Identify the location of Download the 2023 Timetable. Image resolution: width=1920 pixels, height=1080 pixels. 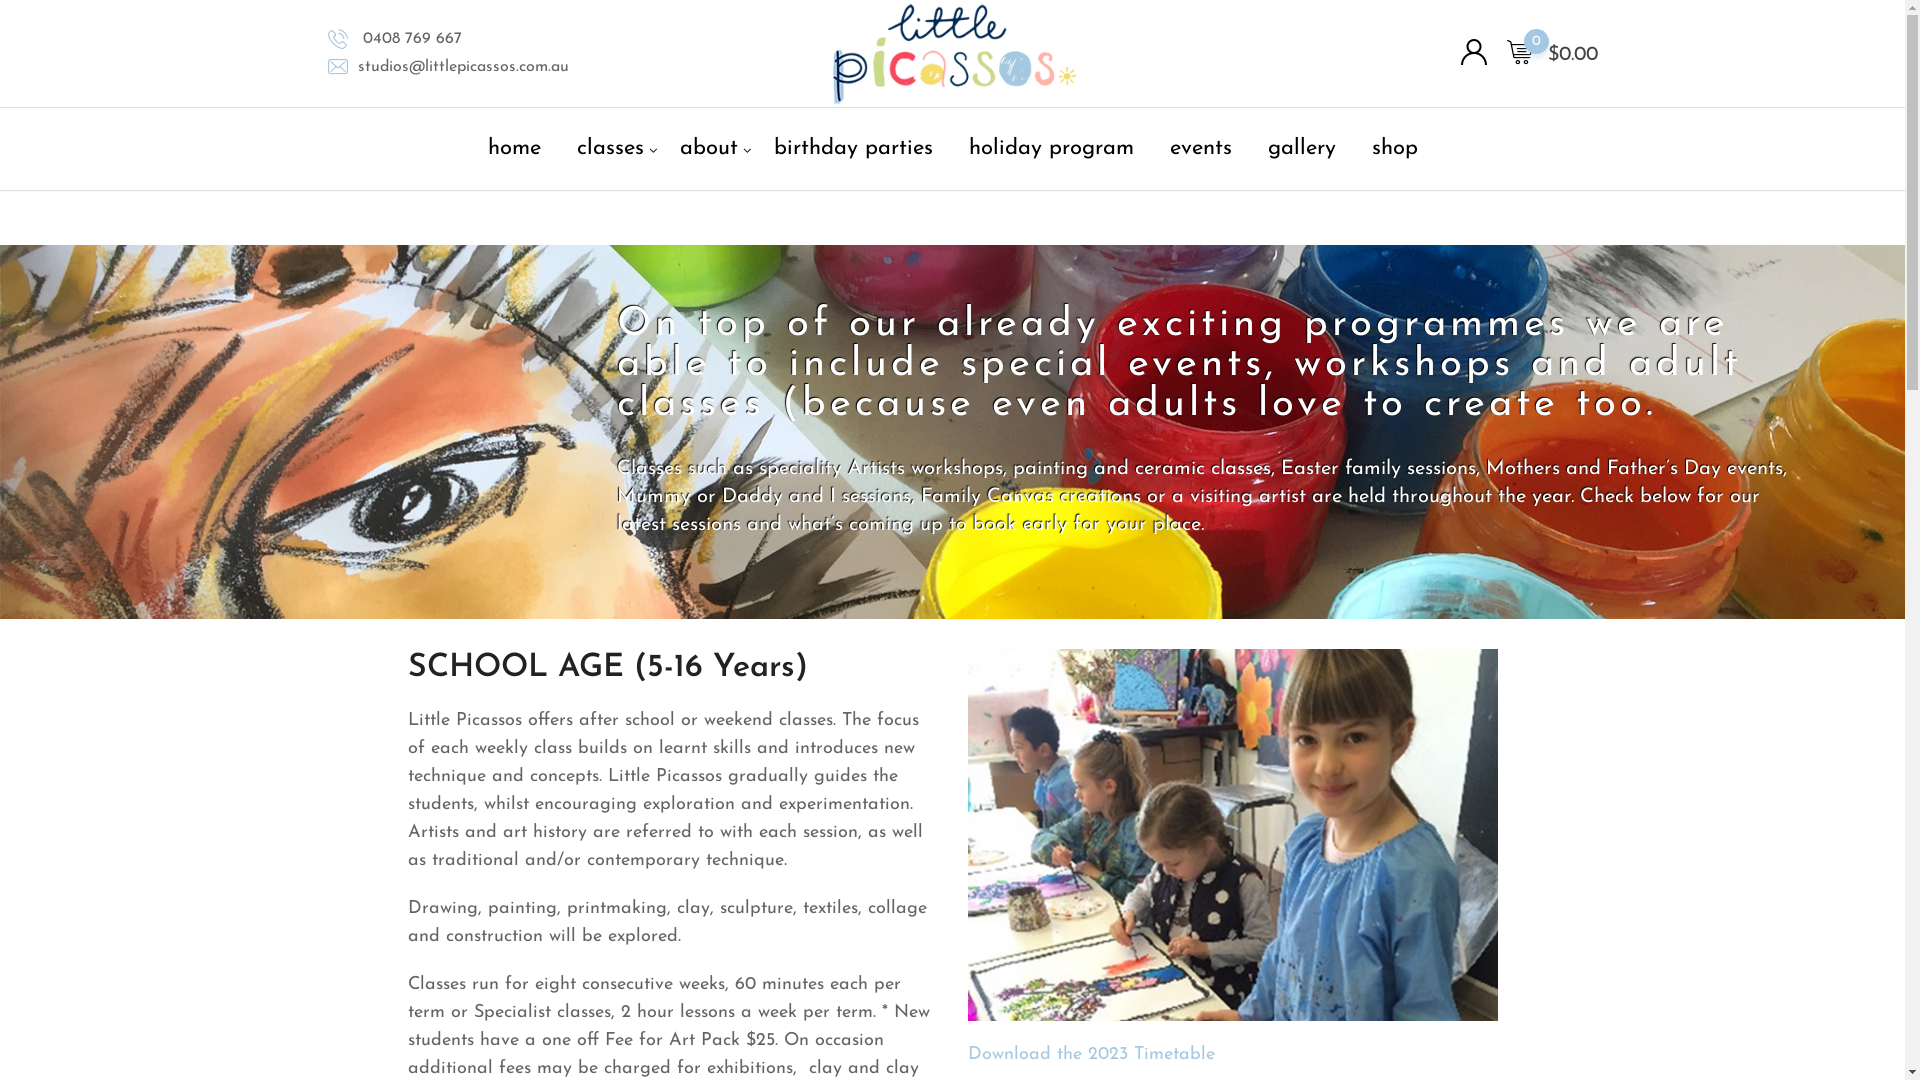
(1092, 1054).